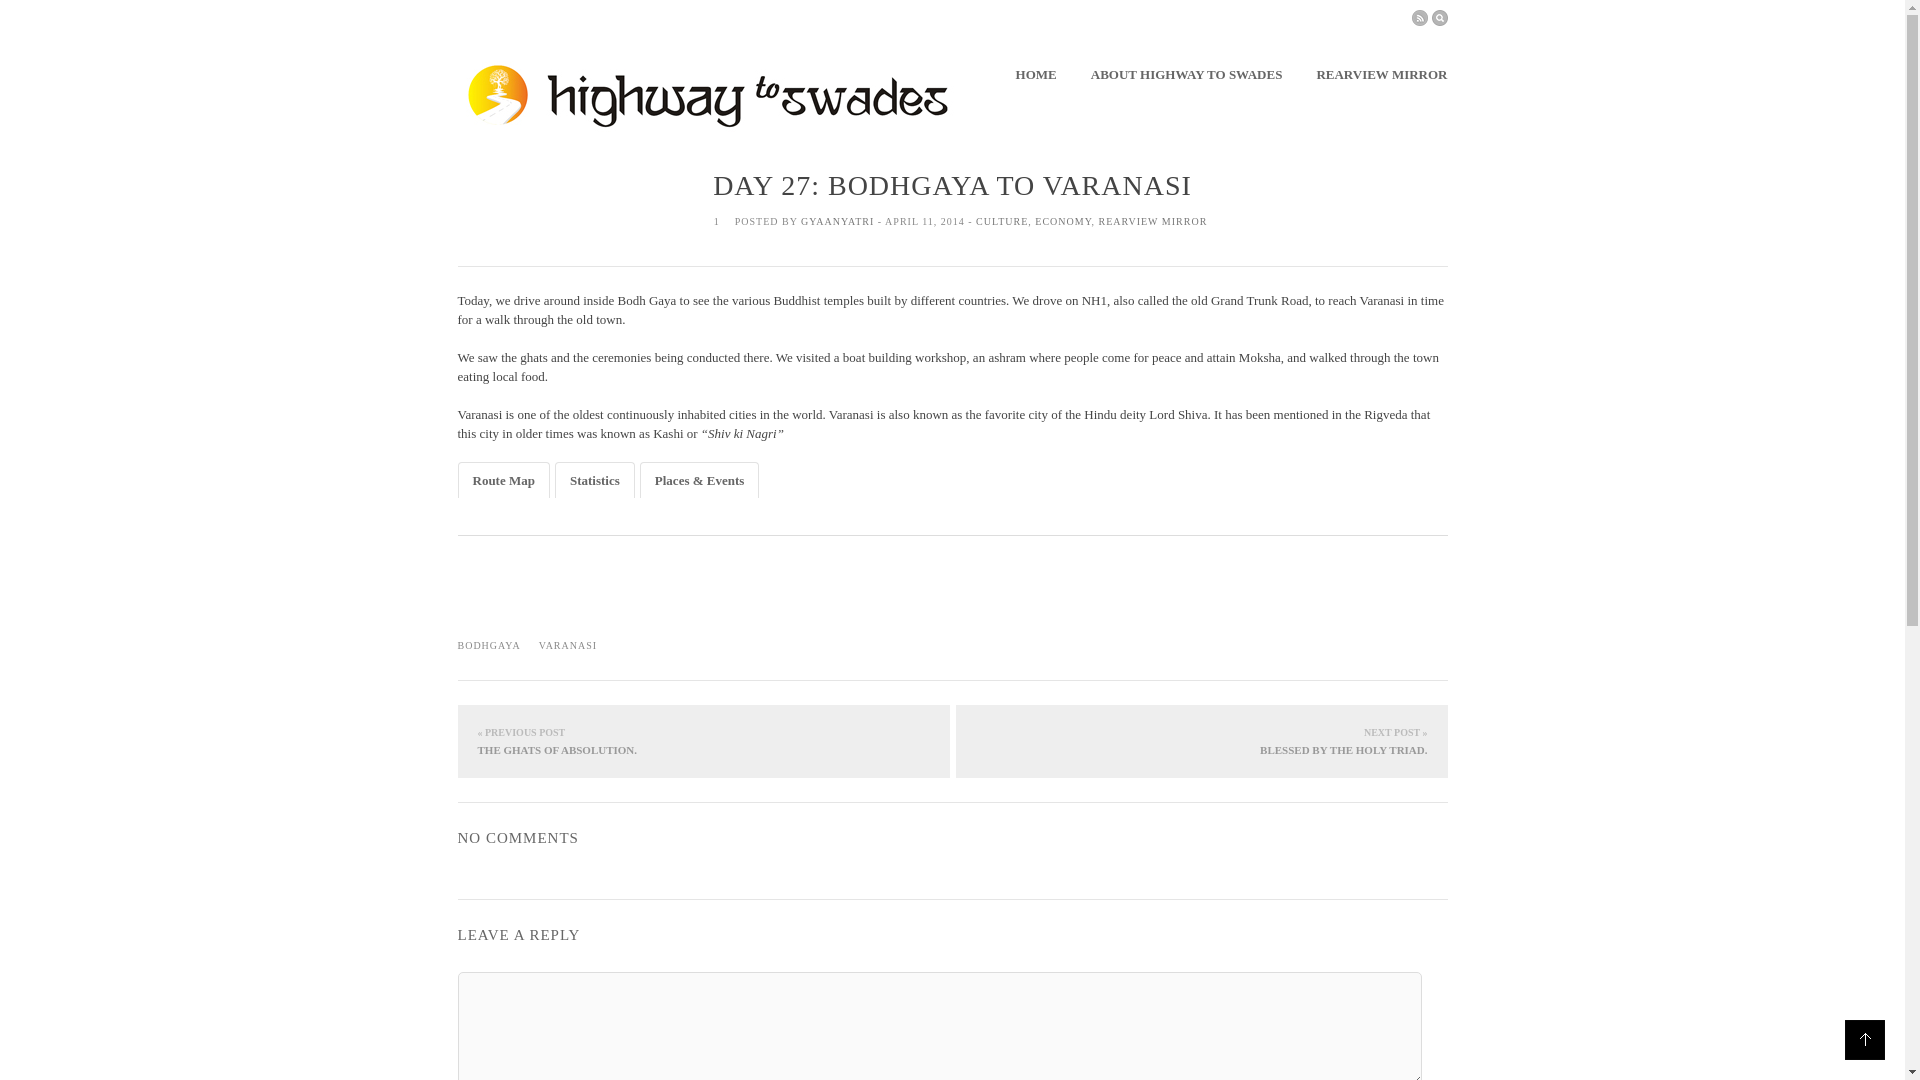 Image resolution: width=1920 pixels, height=1080 pixels. I want to click on Posts by gyaanyatri, so click(836, 221).